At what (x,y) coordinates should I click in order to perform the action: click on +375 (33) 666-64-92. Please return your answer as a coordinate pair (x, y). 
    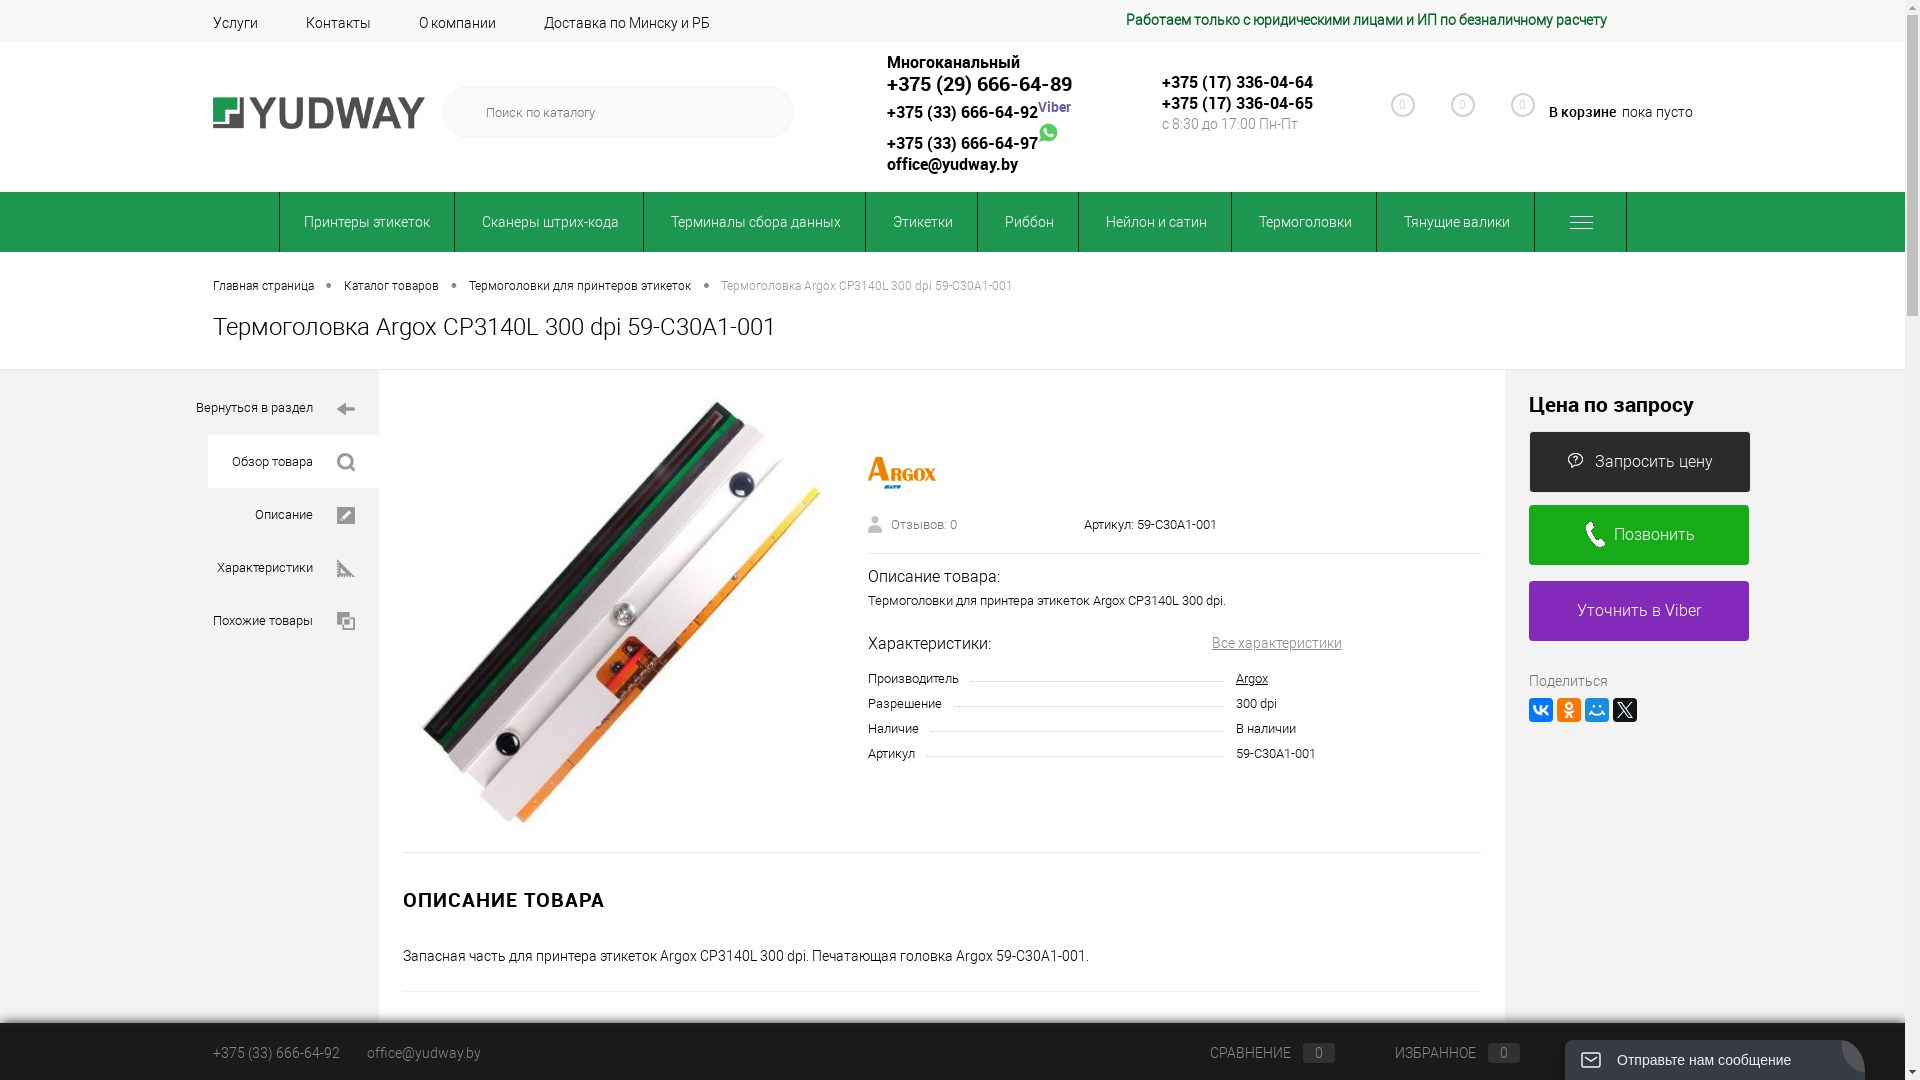
    Looking at the image, I should click on (962, 112).